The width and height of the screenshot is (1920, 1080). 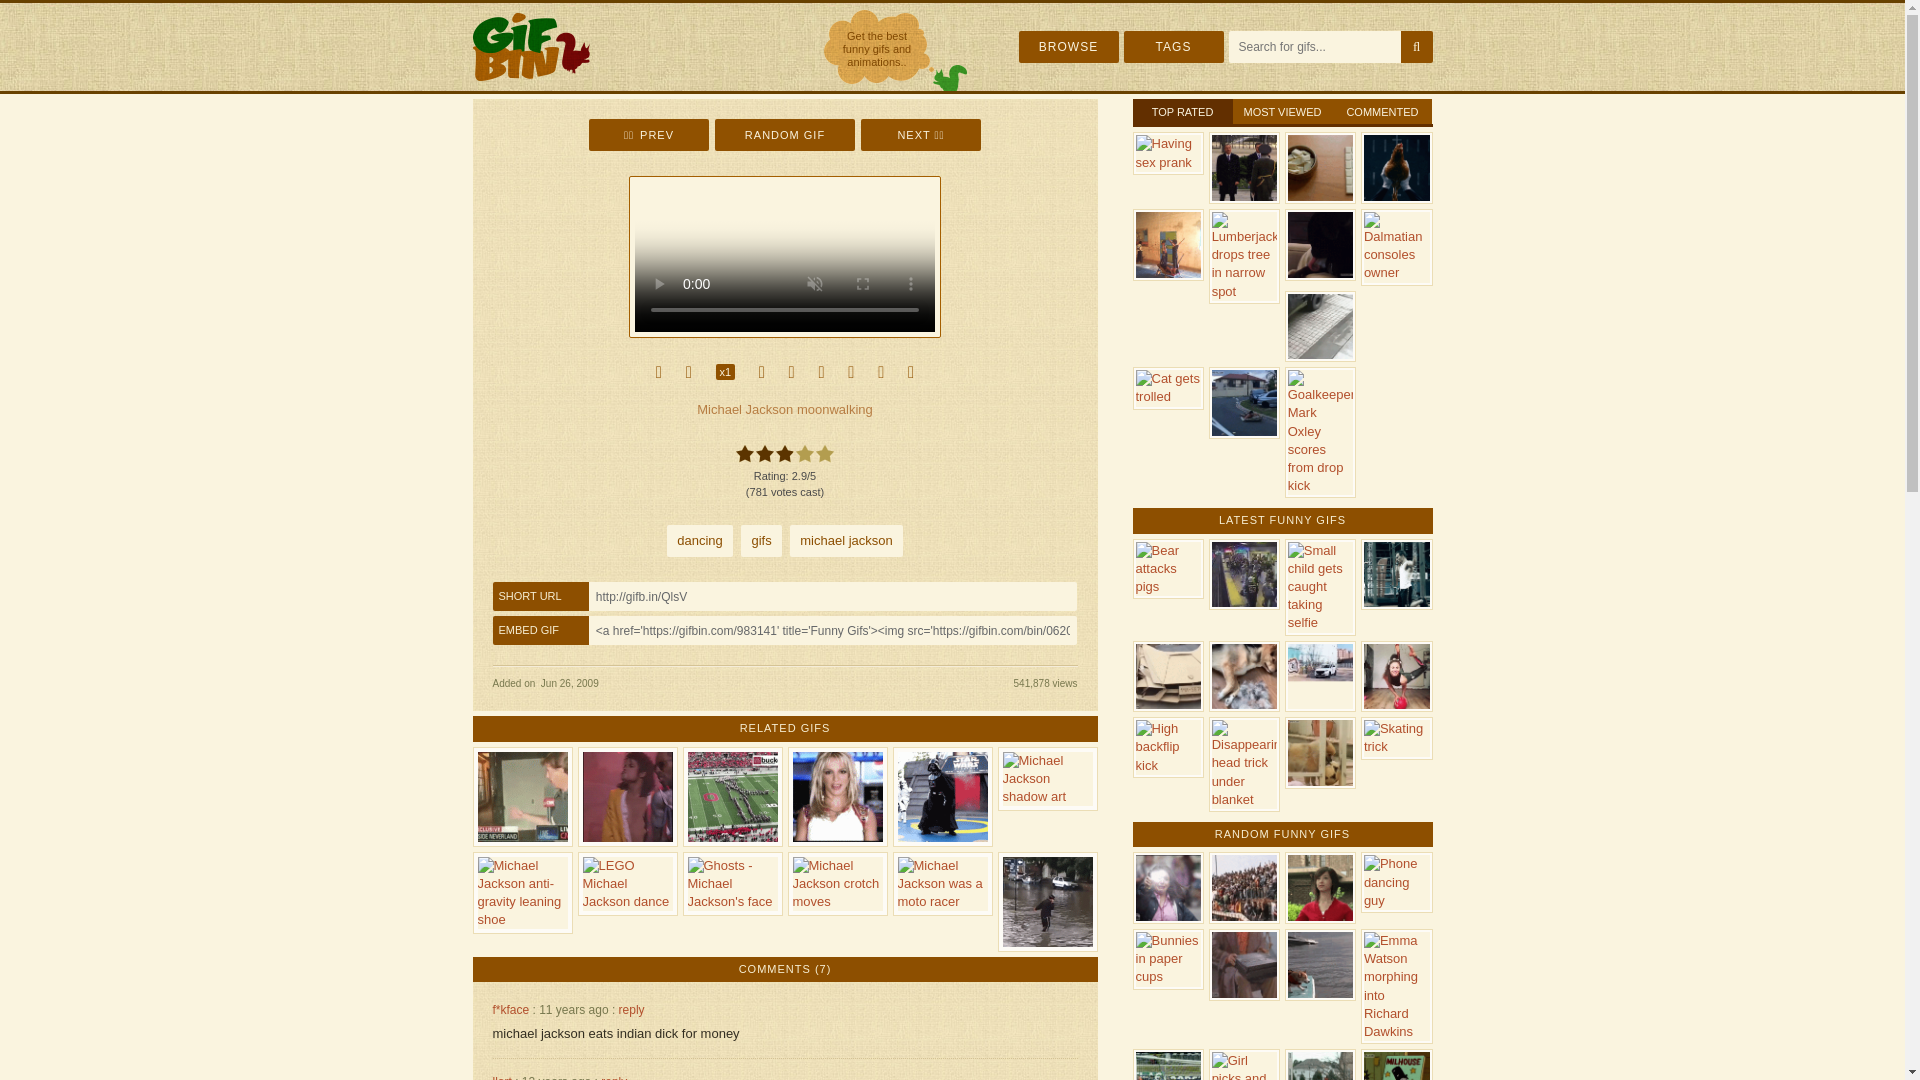 I want to click on Show original speed, so click(x=726, y=372).